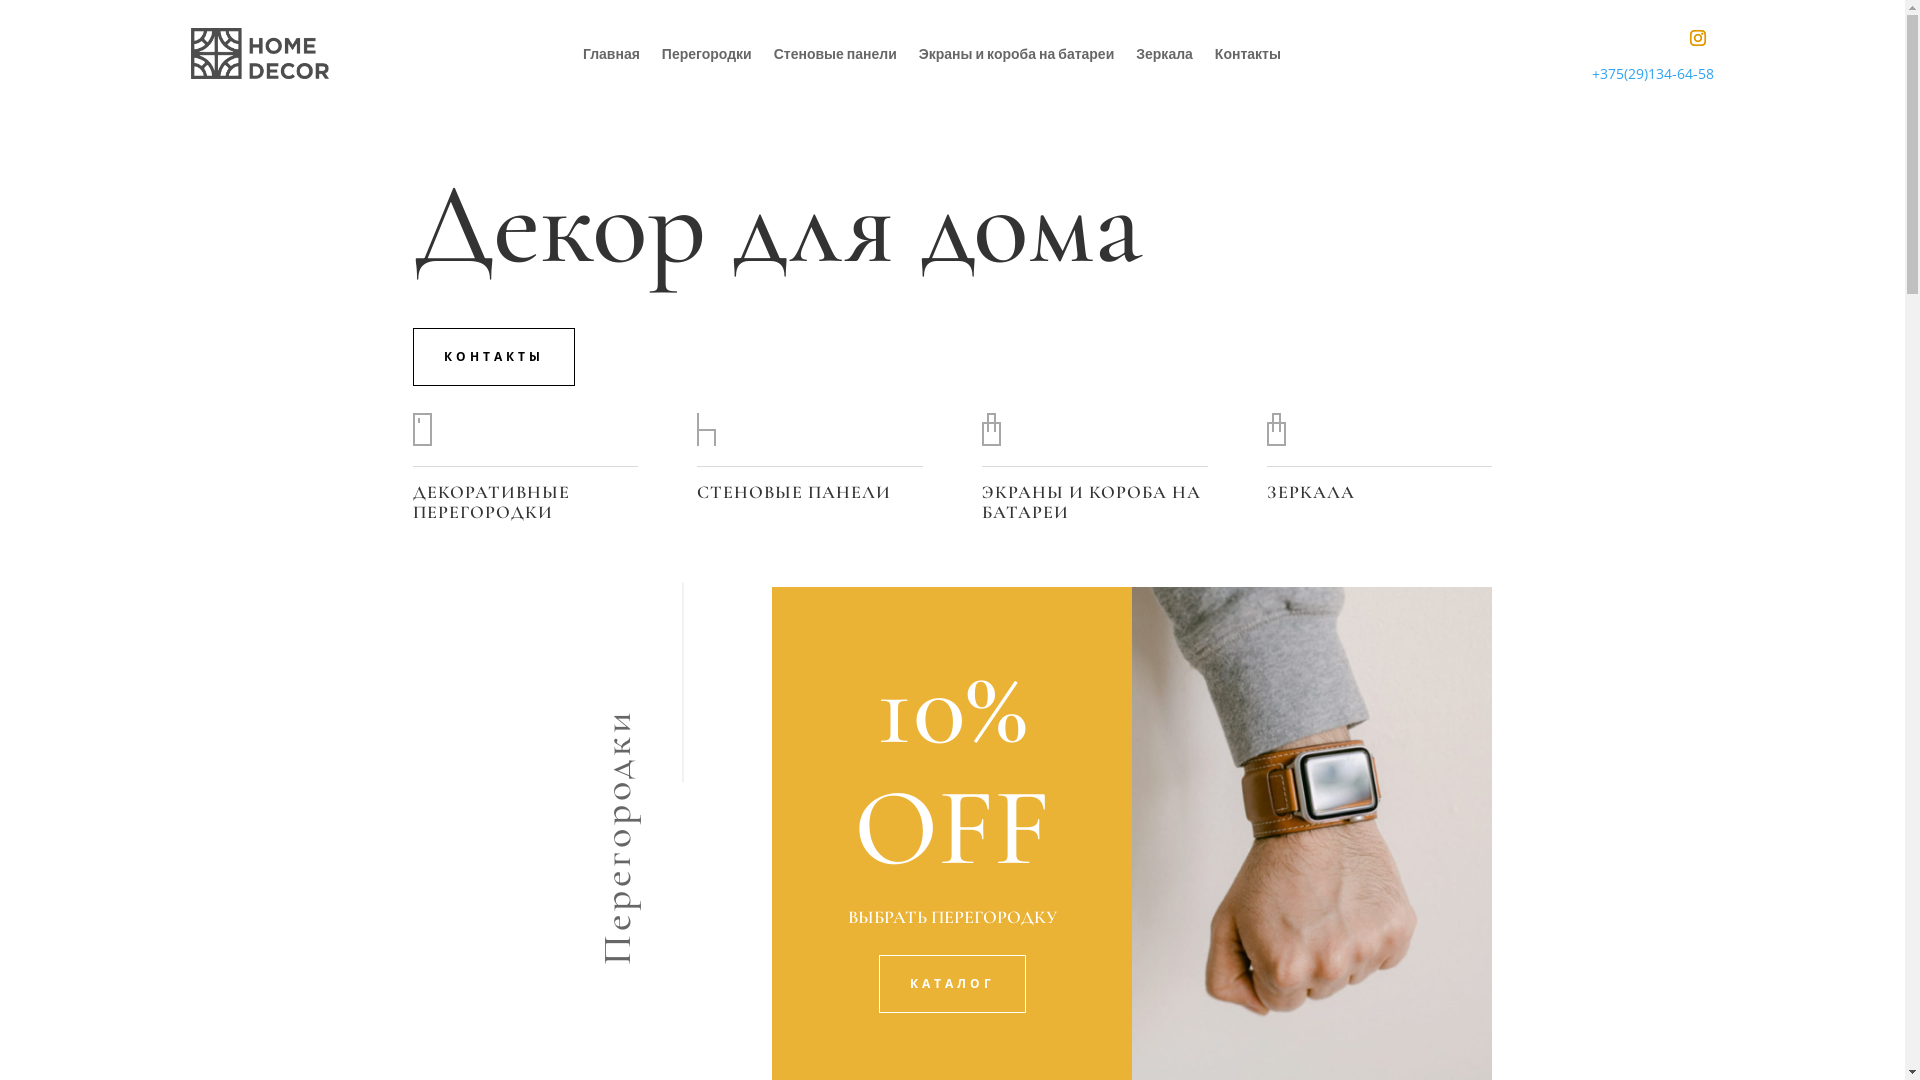 The height and width of the screenshot is (1080, 1920). Describe the element at coordinates (1653, 74) in the screenshot. I see `+375(29)134-64-58` at that location.